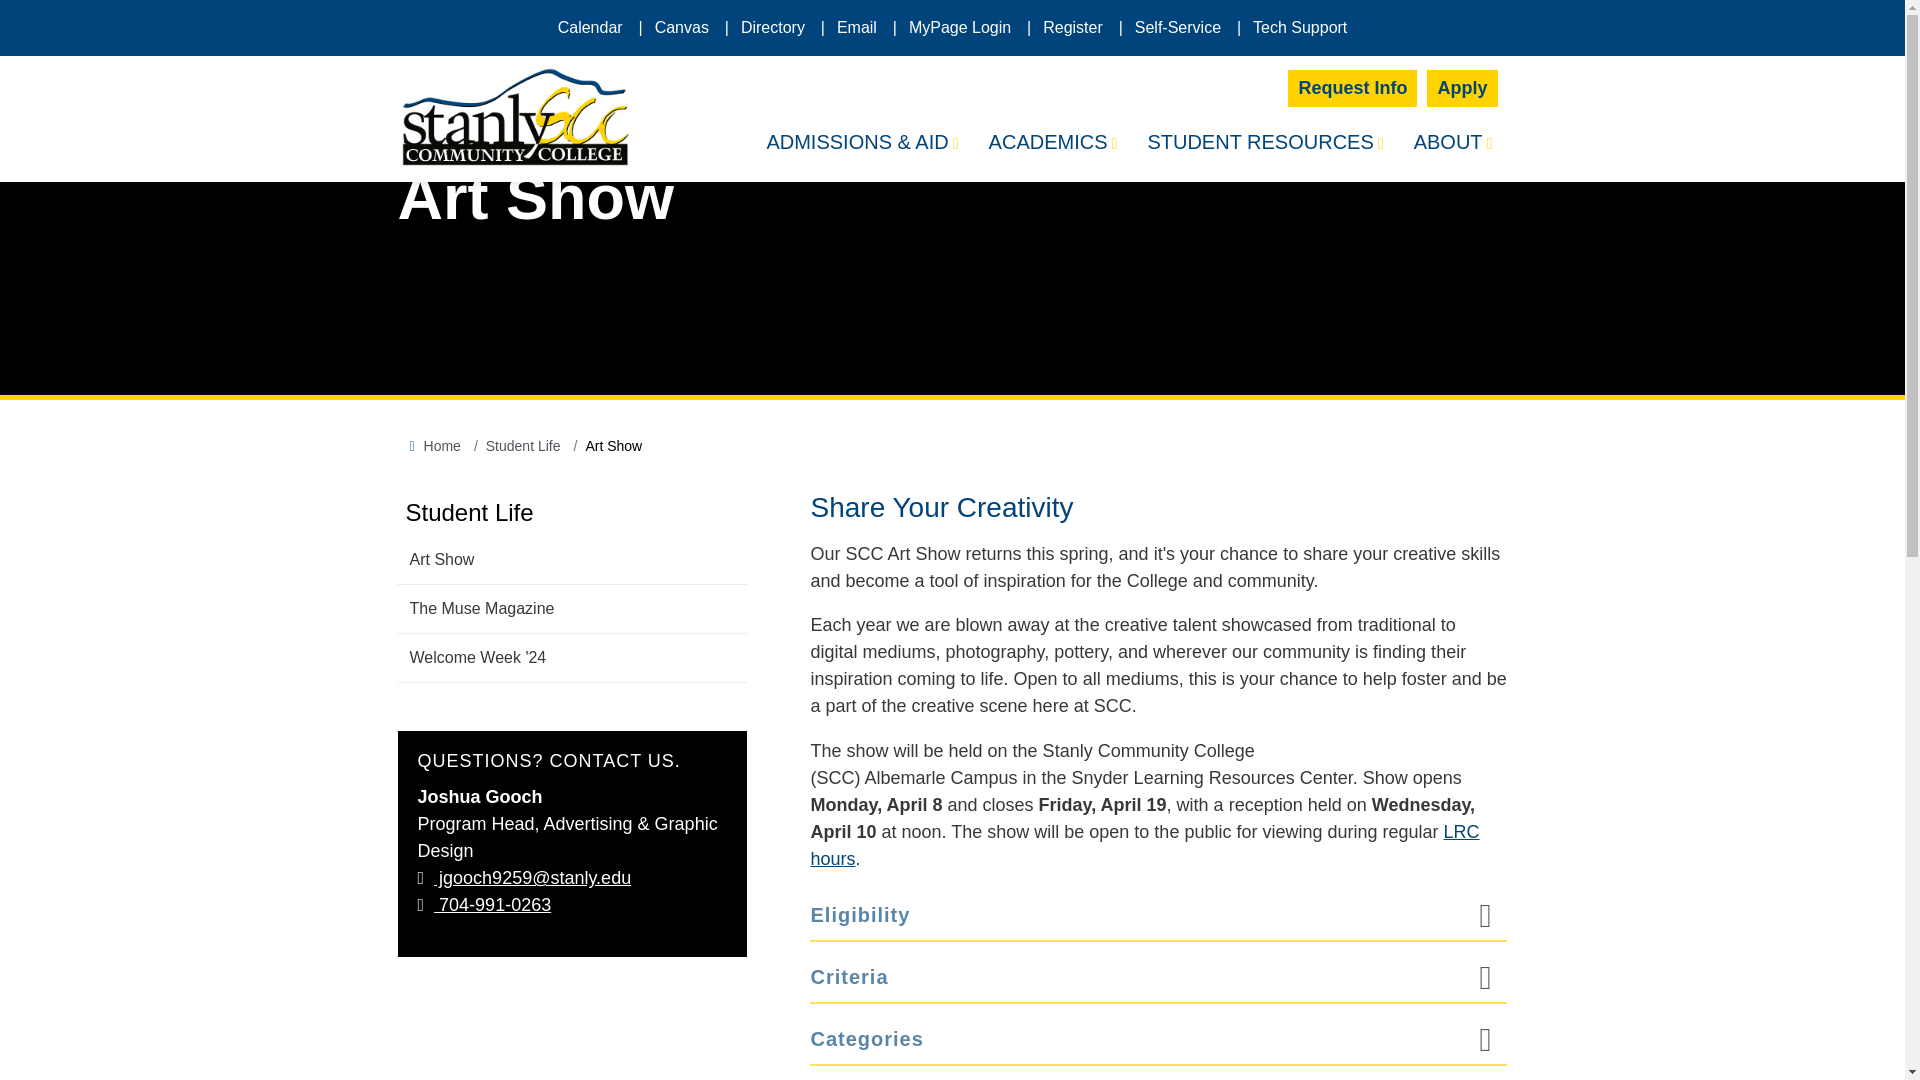 The height and width of the screenshot is (1080, 1920). Describe the element at coordinates (1462, 88) in the screenshot. I see `Apply` at that location.